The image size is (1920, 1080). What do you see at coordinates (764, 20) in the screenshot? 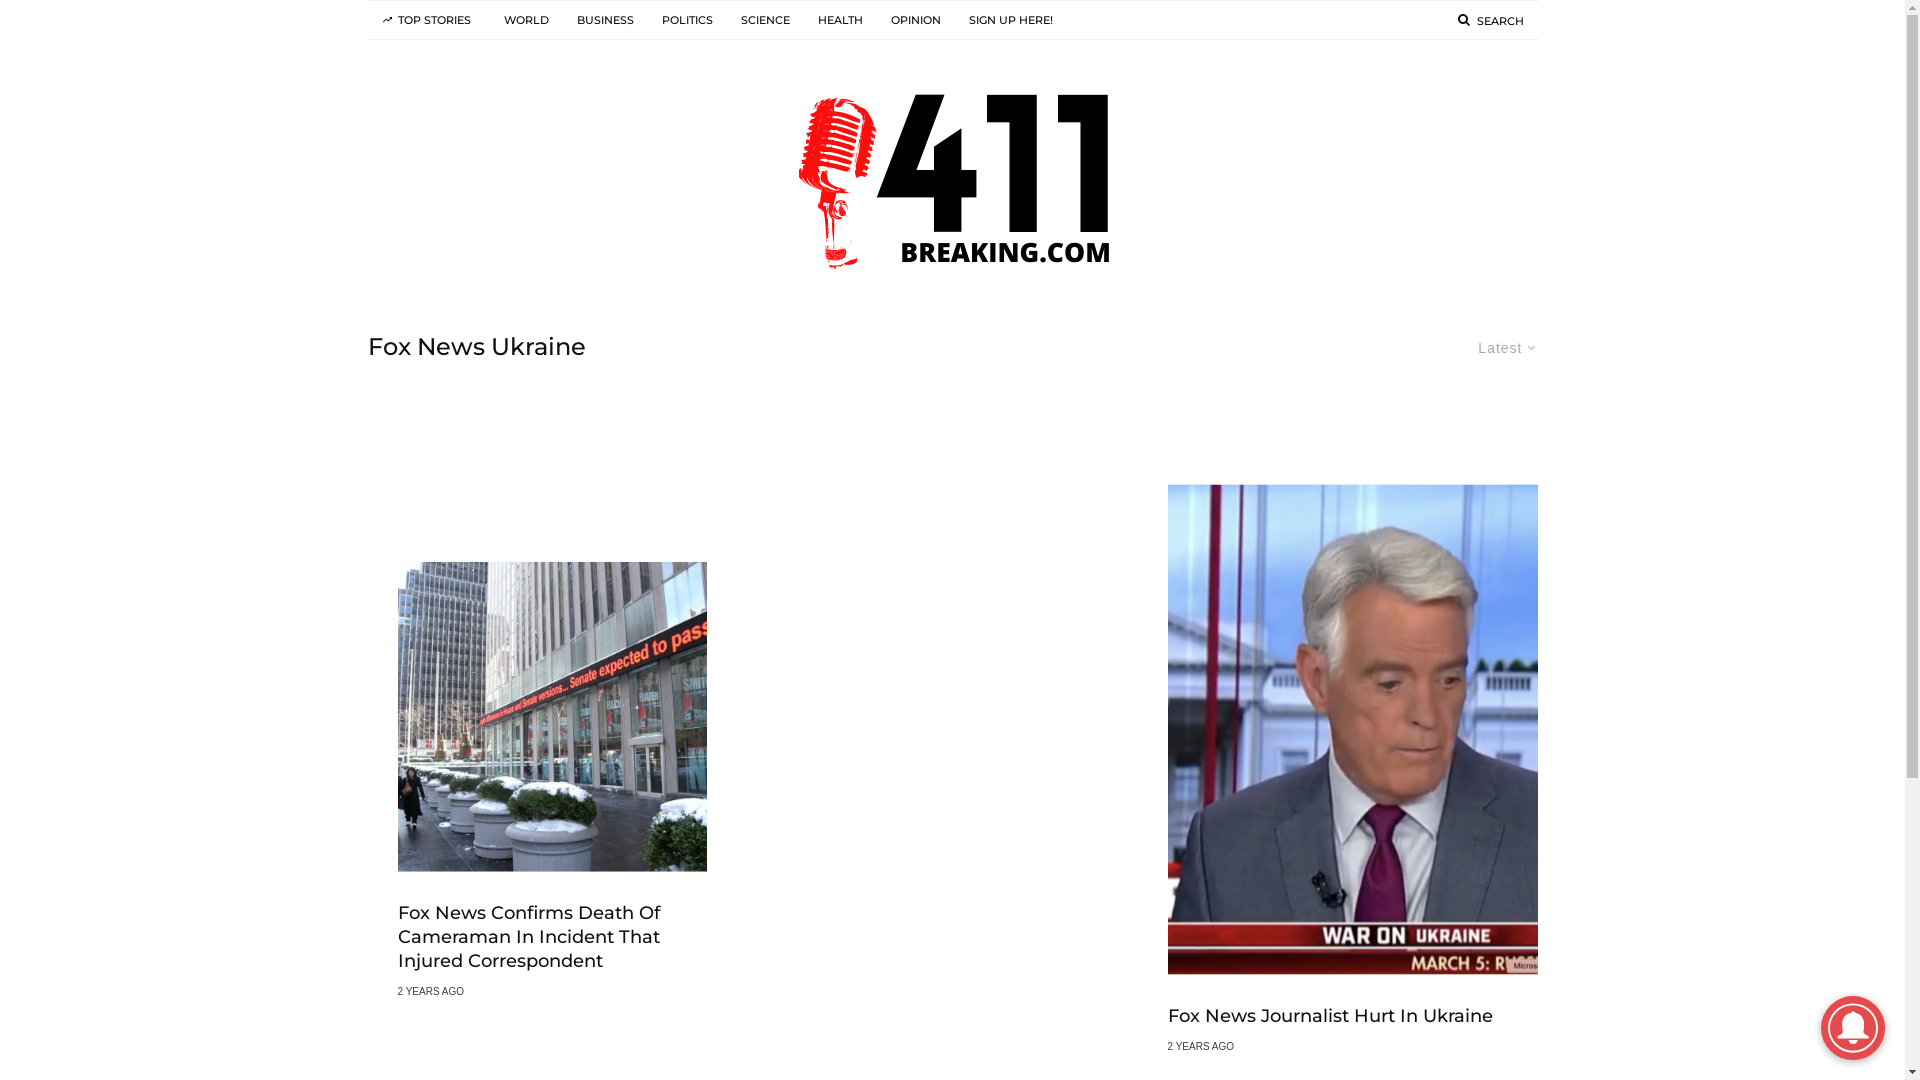
I see `SCIENCE` at bounding box center [764, 20].